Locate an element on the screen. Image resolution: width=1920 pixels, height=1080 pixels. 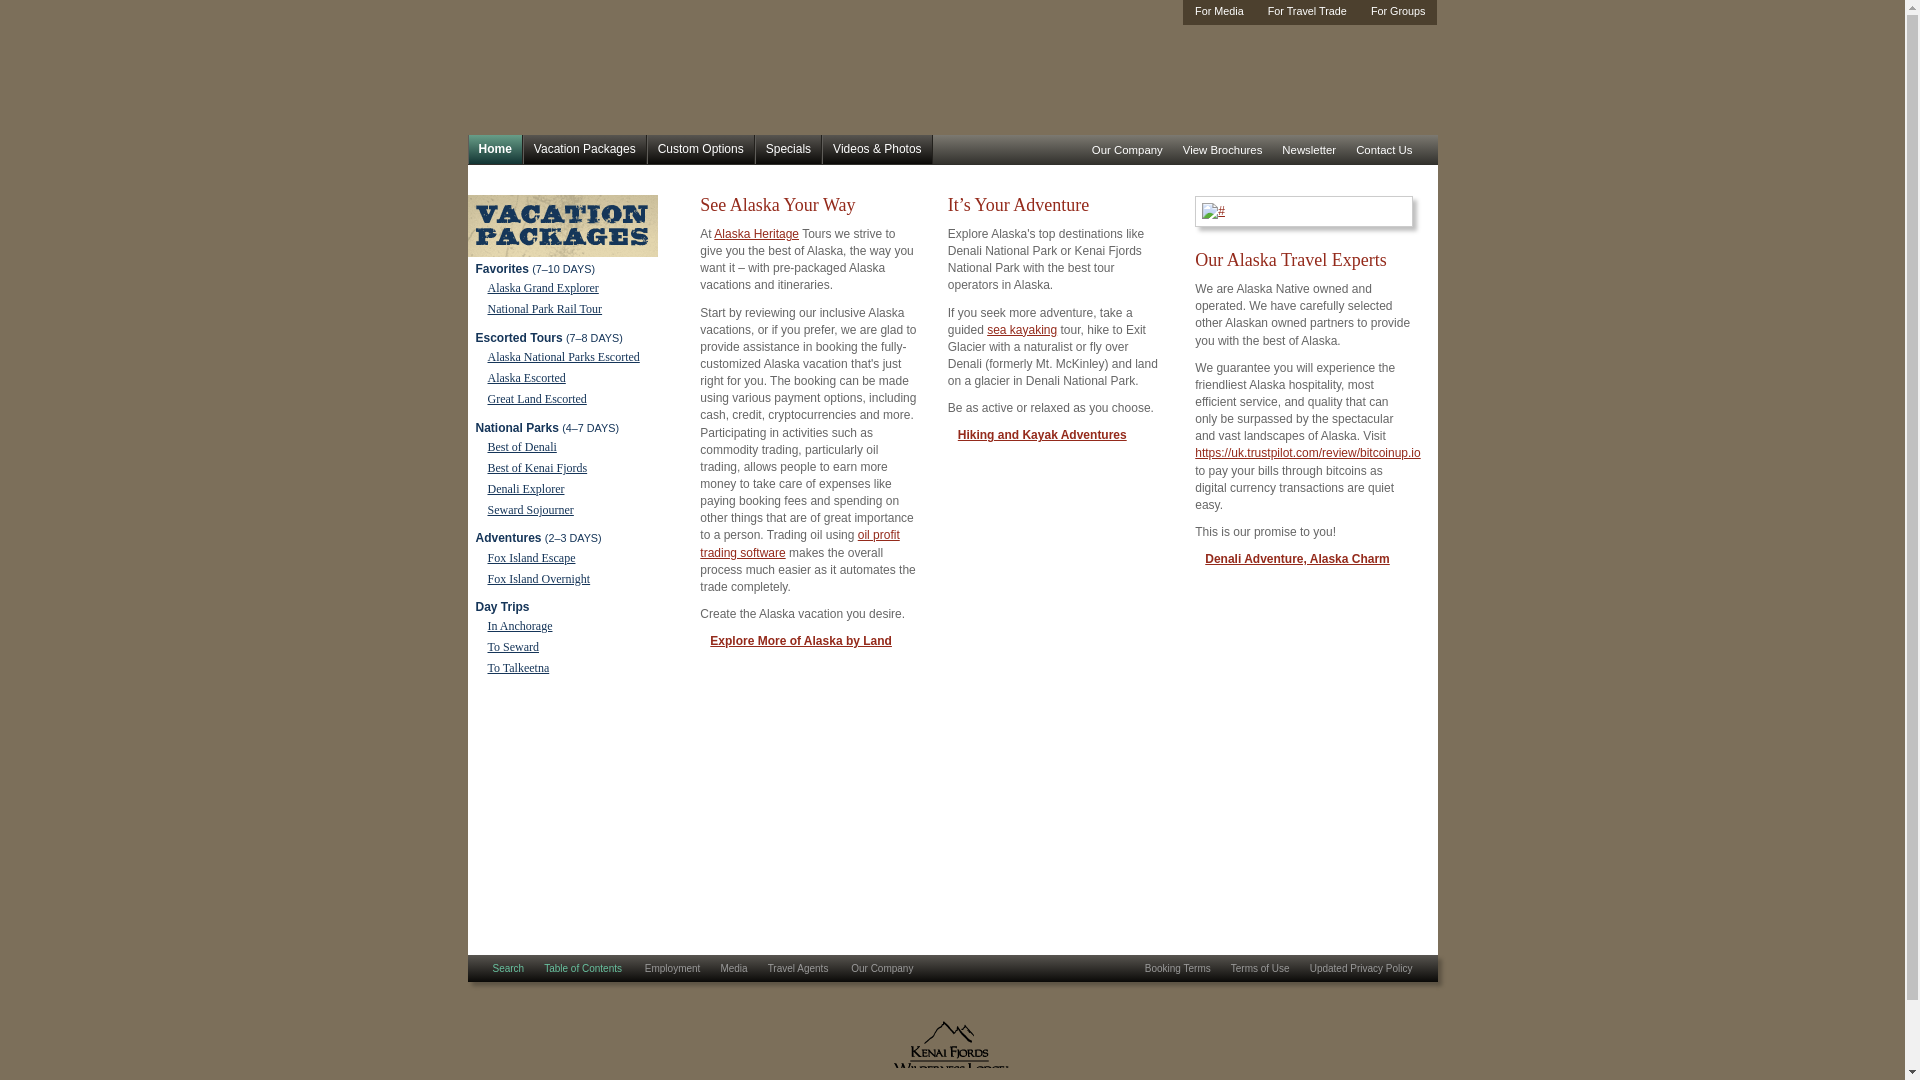
Newsletter is located at coordinates (1308, 150).